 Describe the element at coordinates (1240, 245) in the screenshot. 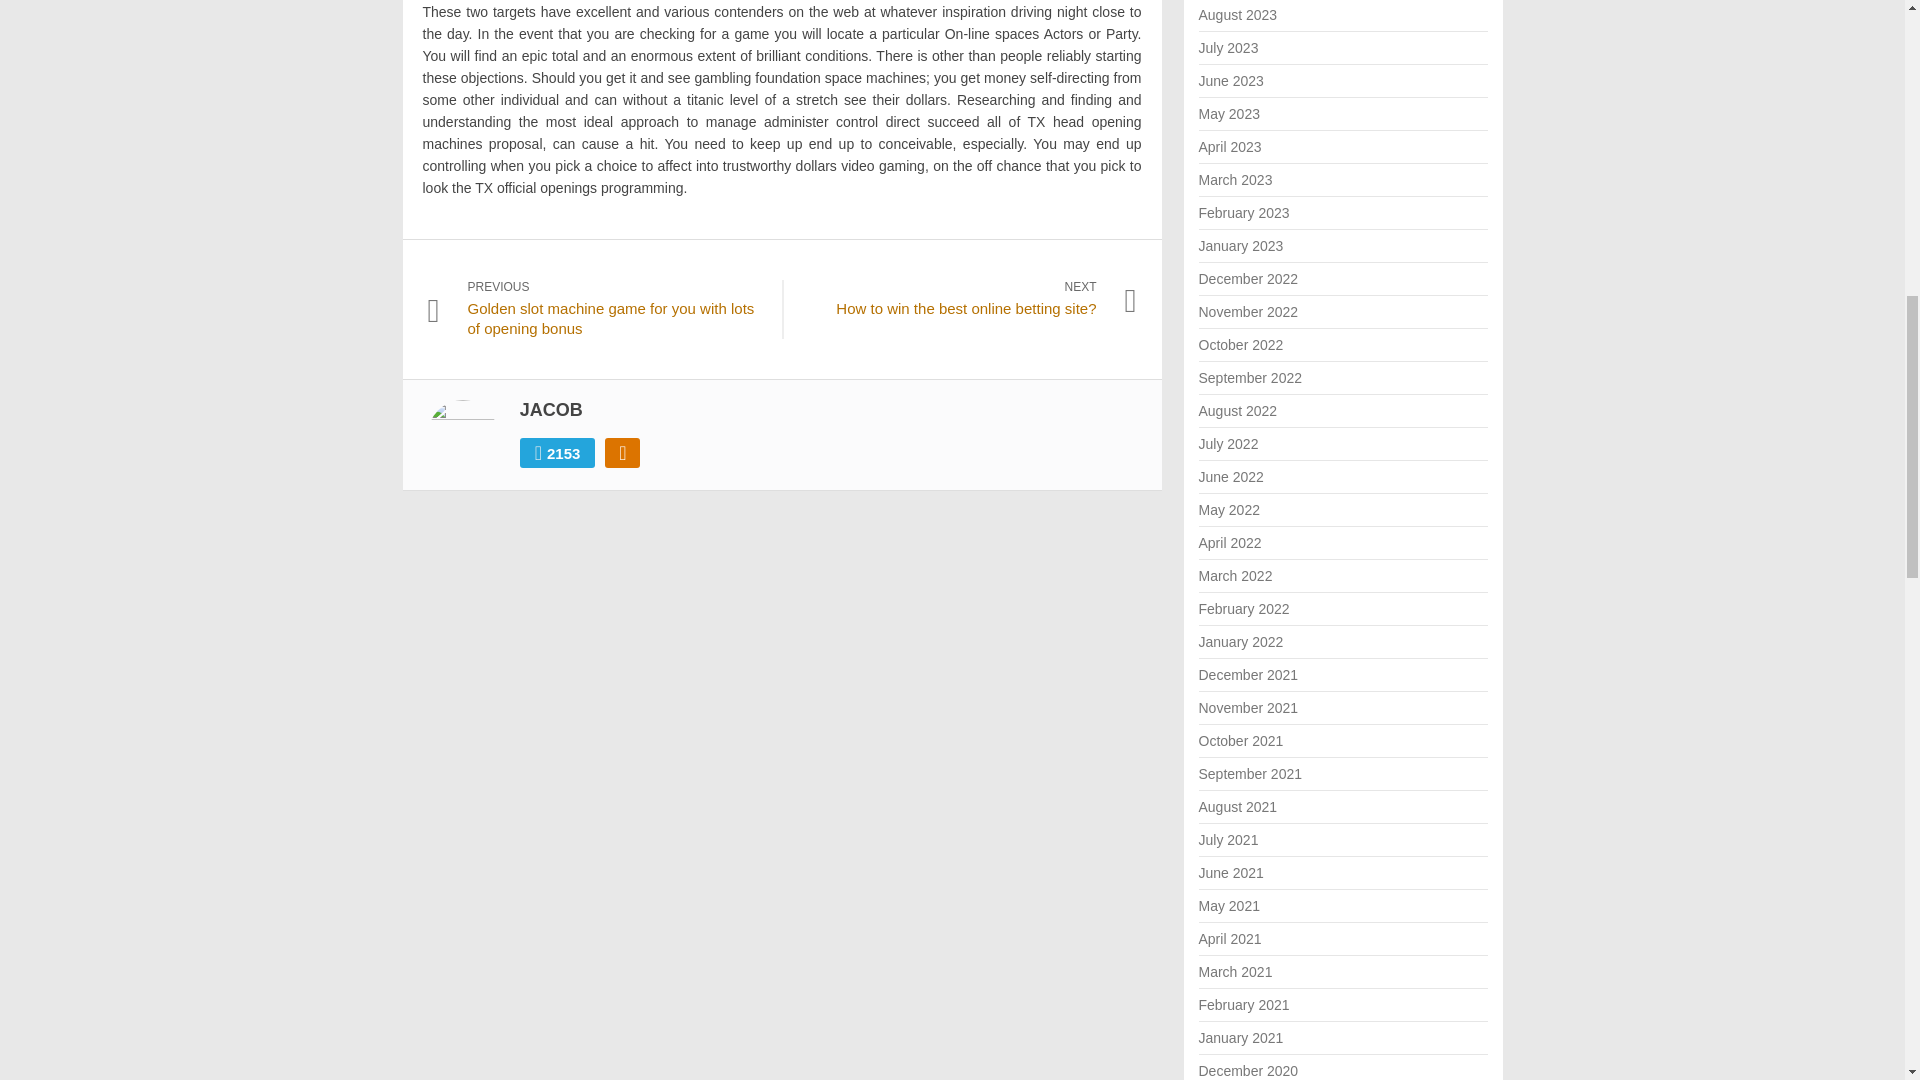

I see `June 2023` at that location.